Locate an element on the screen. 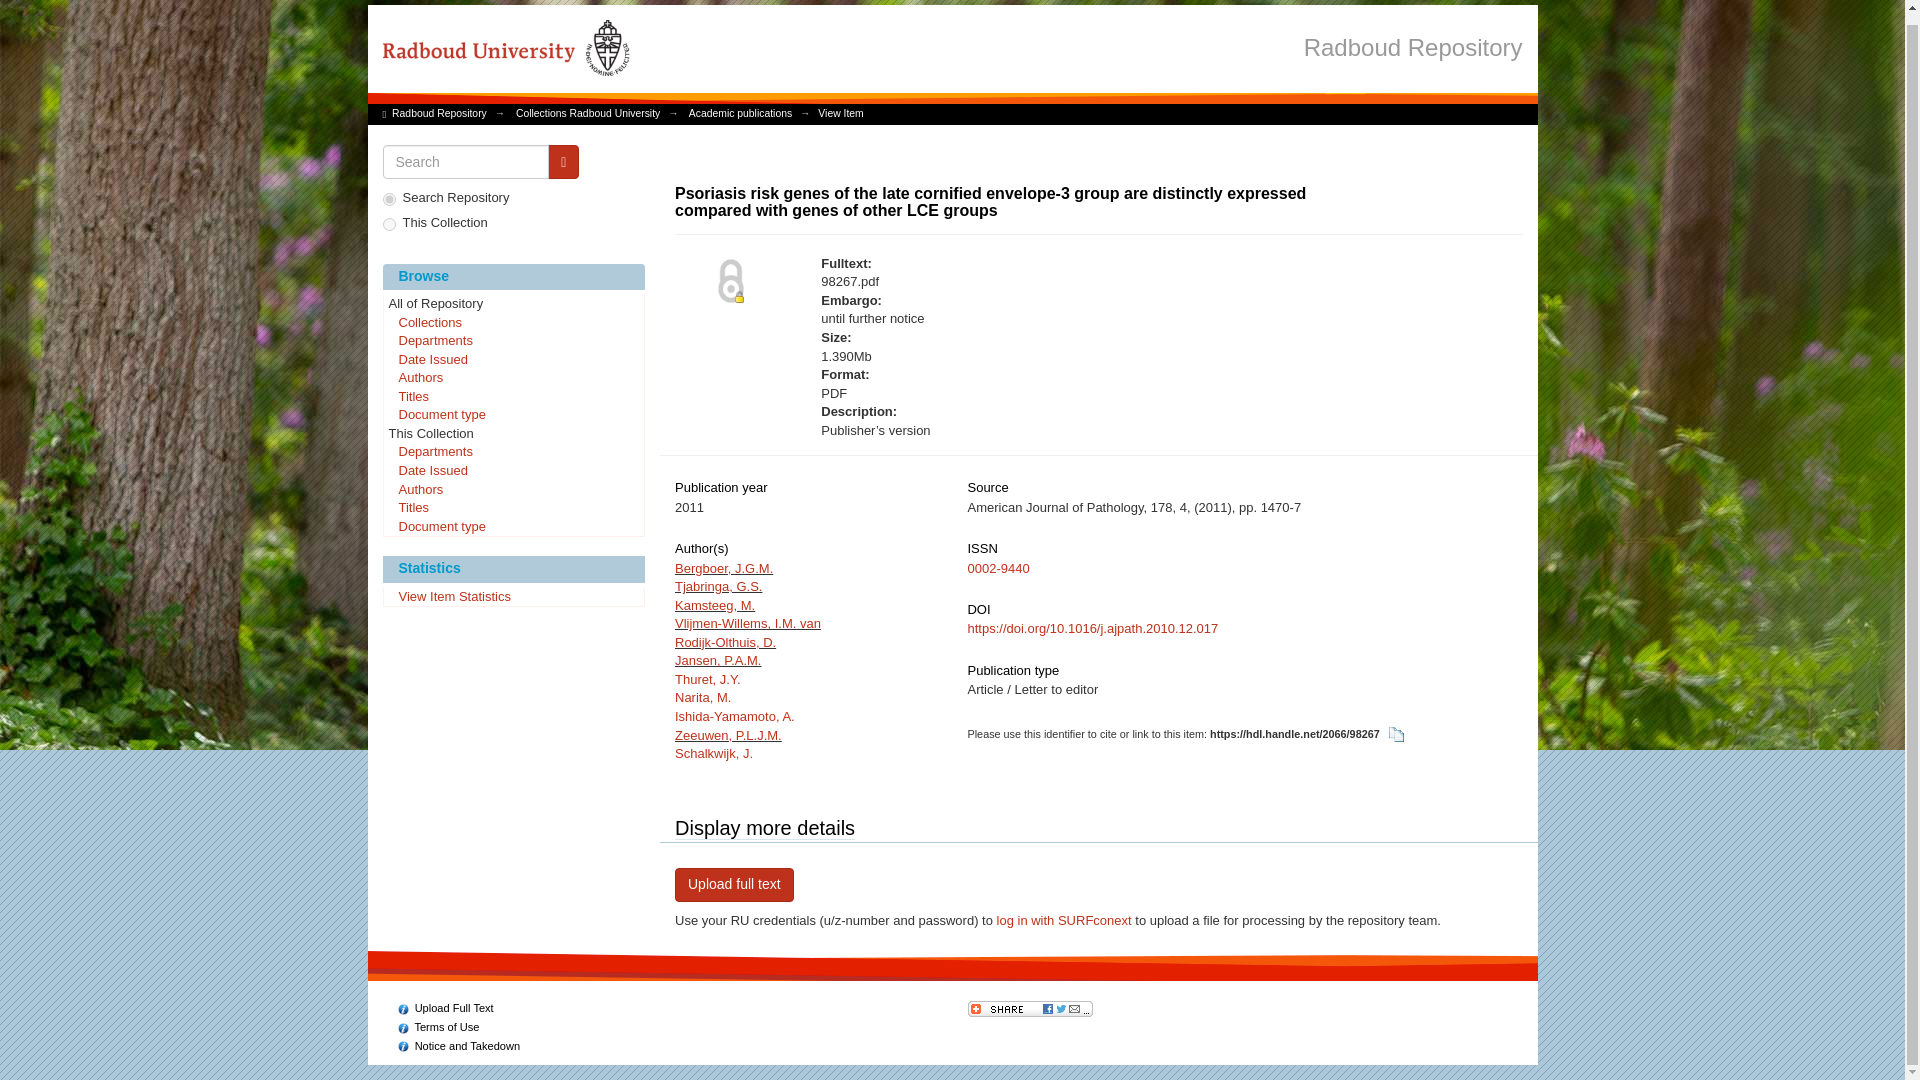 The width and height of the screenshot is (1920, 1080). Bergboer, J.G.M. is located at coordinates (724, 568).